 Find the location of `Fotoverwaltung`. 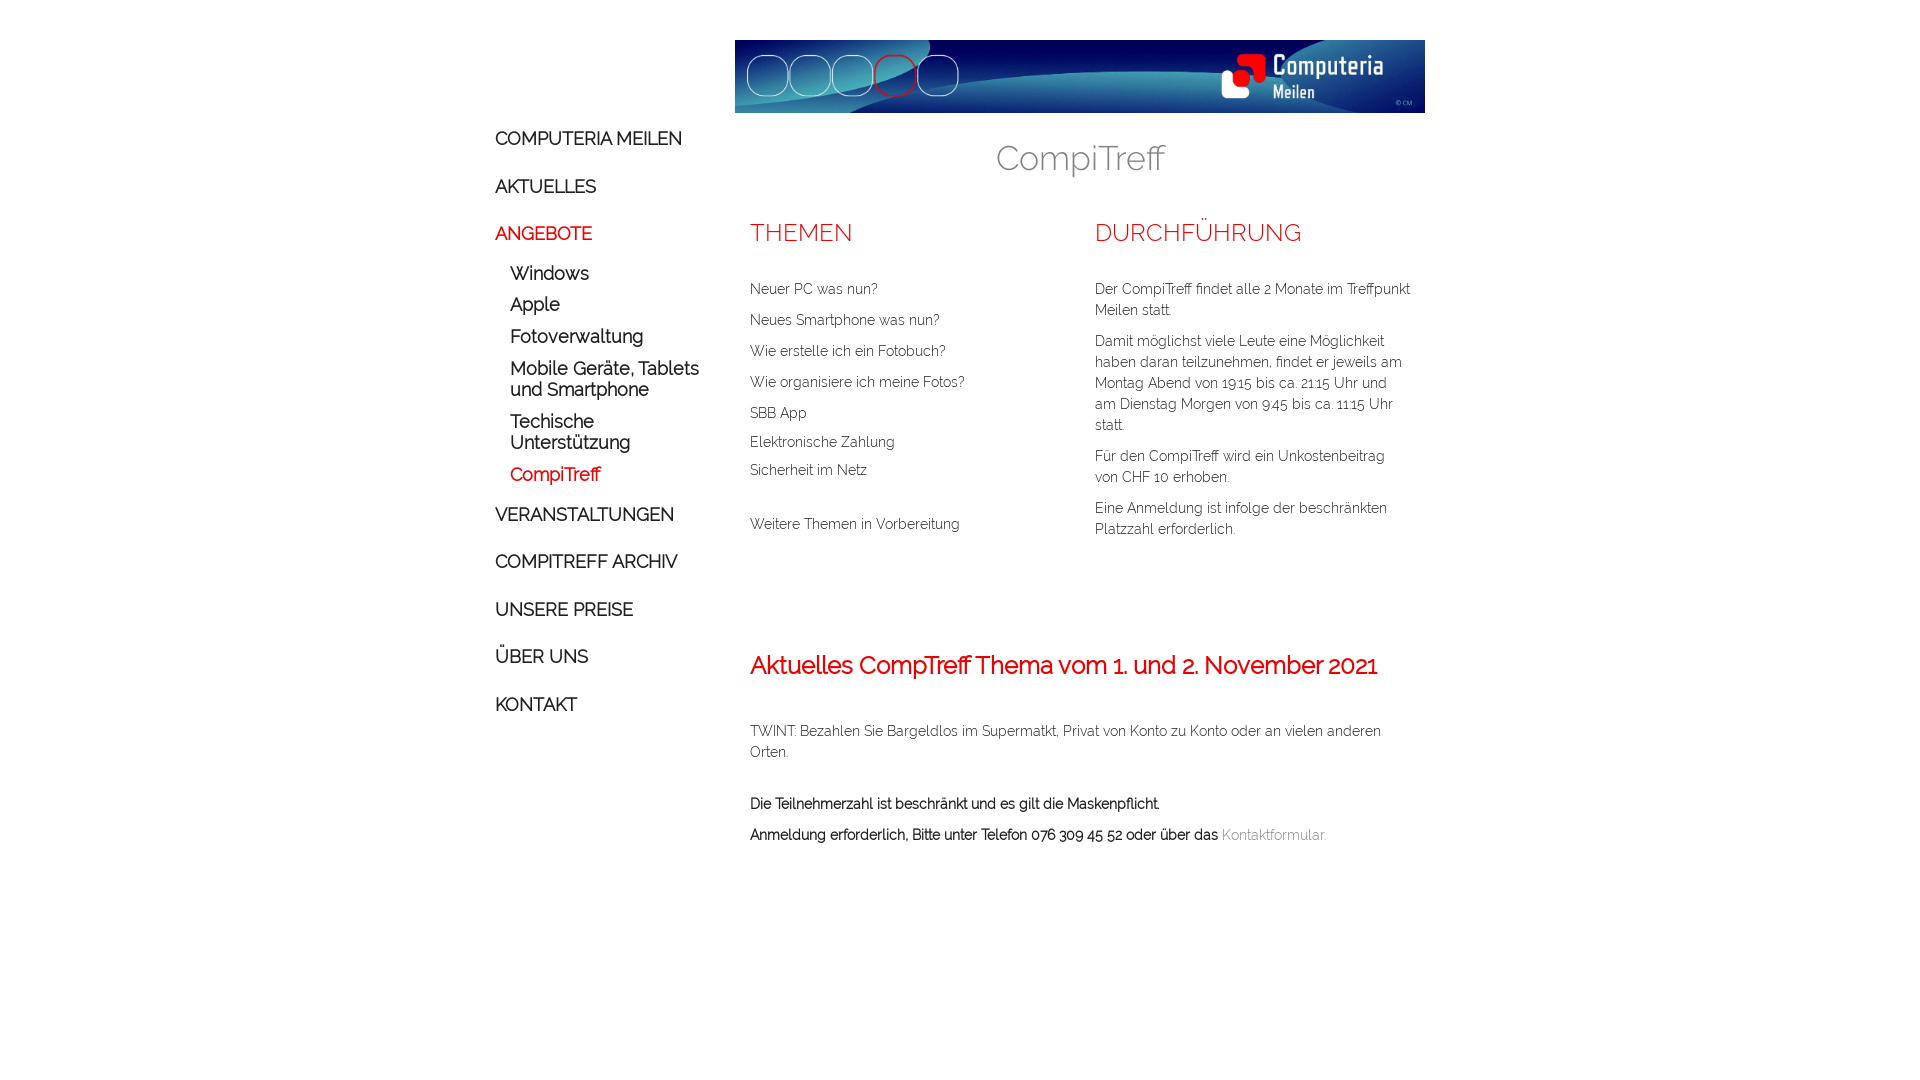

Fotoverwaltung is located at coordinates (608, 337).